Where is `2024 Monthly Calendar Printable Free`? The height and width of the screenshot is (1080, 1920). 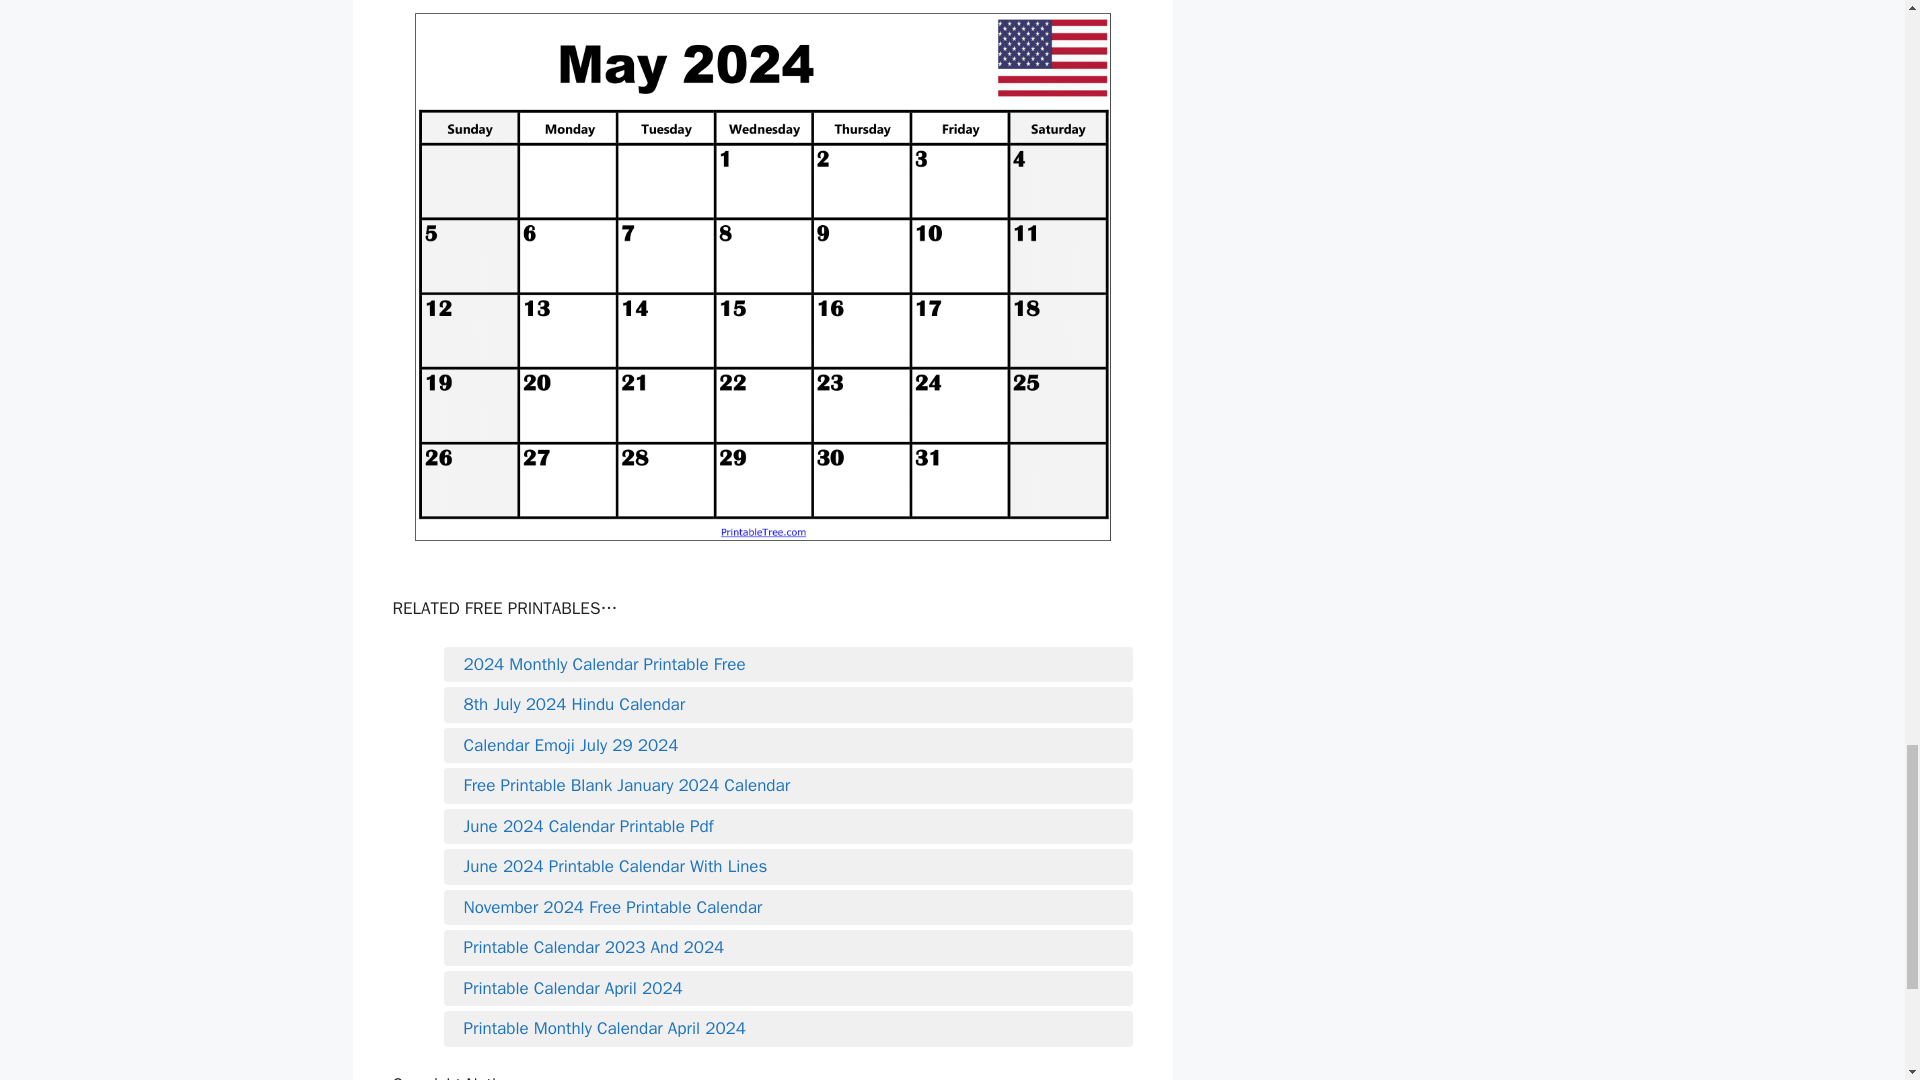
2024 Monthly Calendar Printable Free is located at coordinates (788, 665).